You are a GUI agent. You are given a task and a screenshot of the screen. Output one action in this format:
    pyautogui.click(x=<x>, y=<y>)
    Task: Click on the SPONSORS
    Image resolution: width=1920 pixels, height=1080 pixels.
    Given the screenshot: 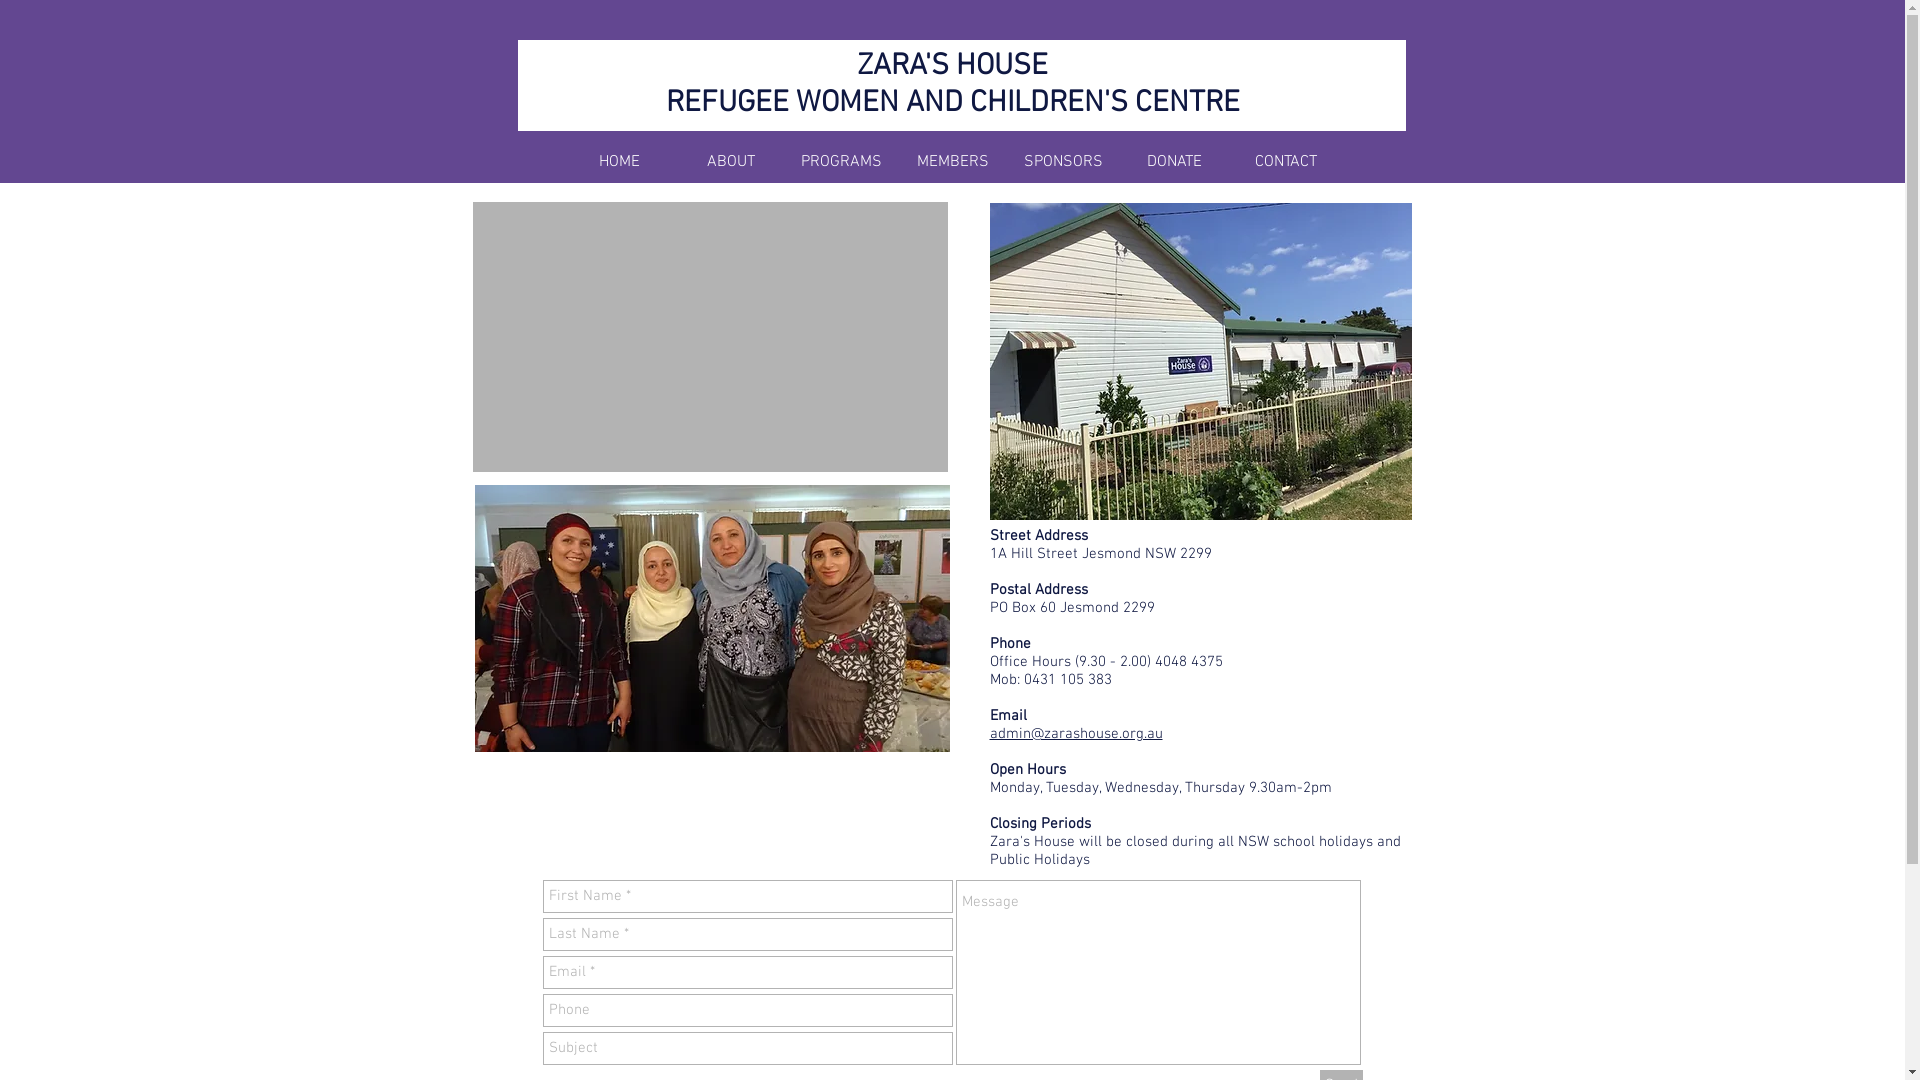 What is the action you would take?
    pyautogui.click(x=1064, y=162)
    